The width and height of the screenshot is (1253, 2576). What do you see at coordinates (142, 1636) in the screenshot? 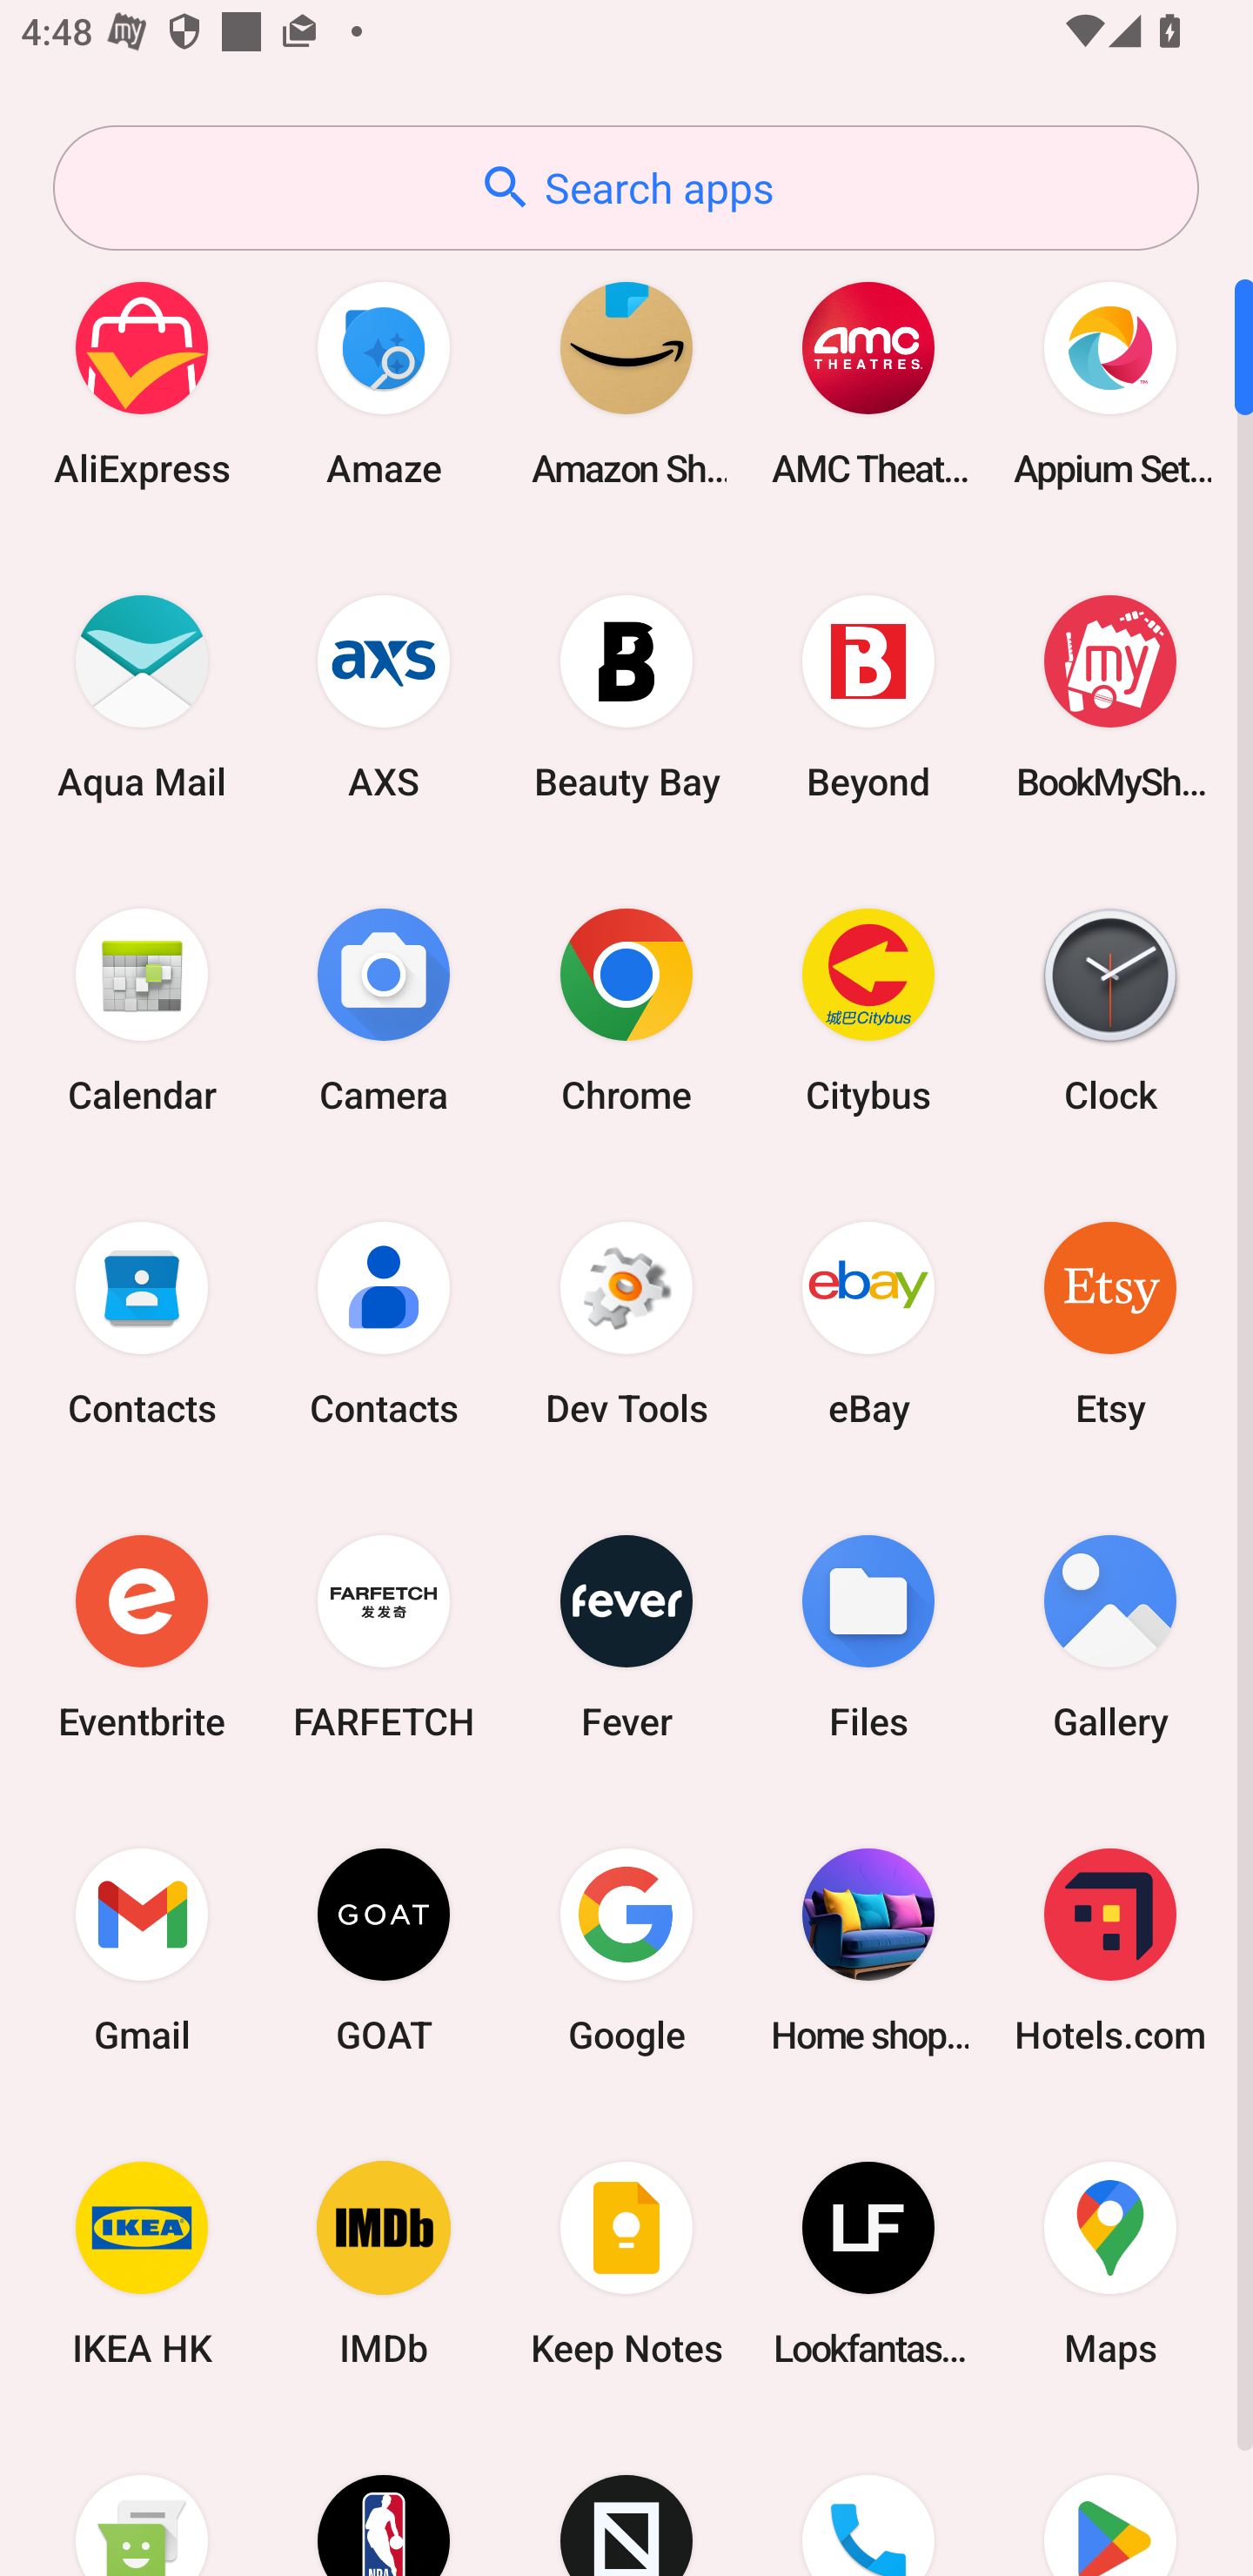
I see `Eventbrite` at bounding box center [142, 1636].